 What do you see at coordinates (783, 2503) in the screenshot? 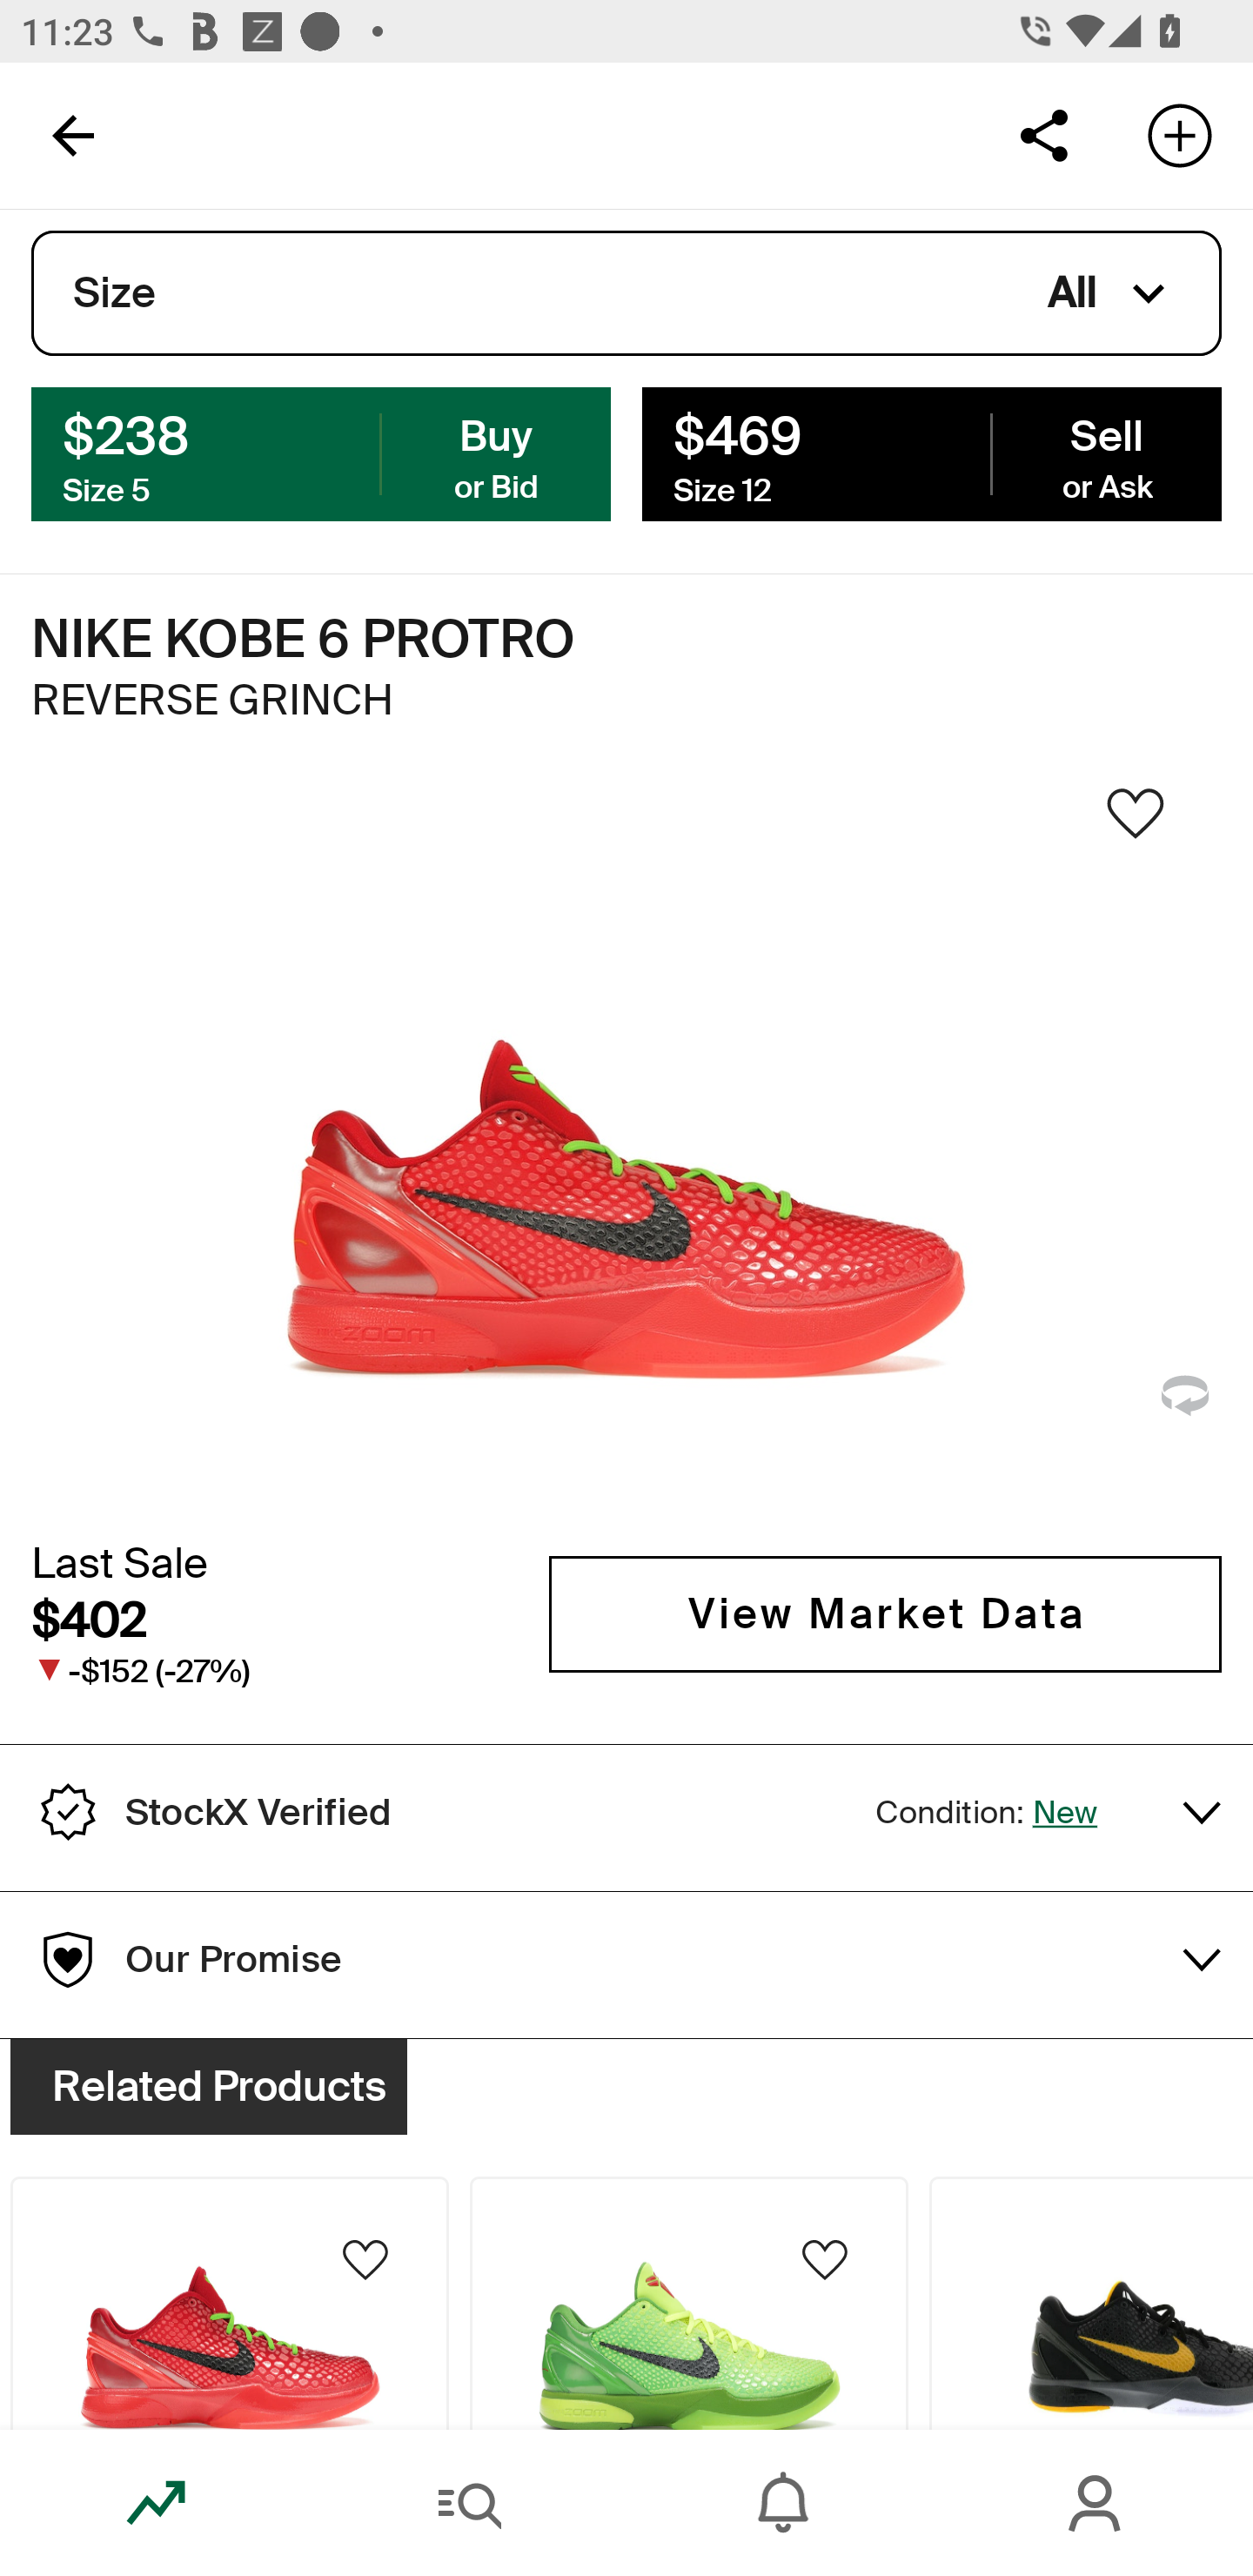
I see `Inbox` at bounding box center [783, 2503].